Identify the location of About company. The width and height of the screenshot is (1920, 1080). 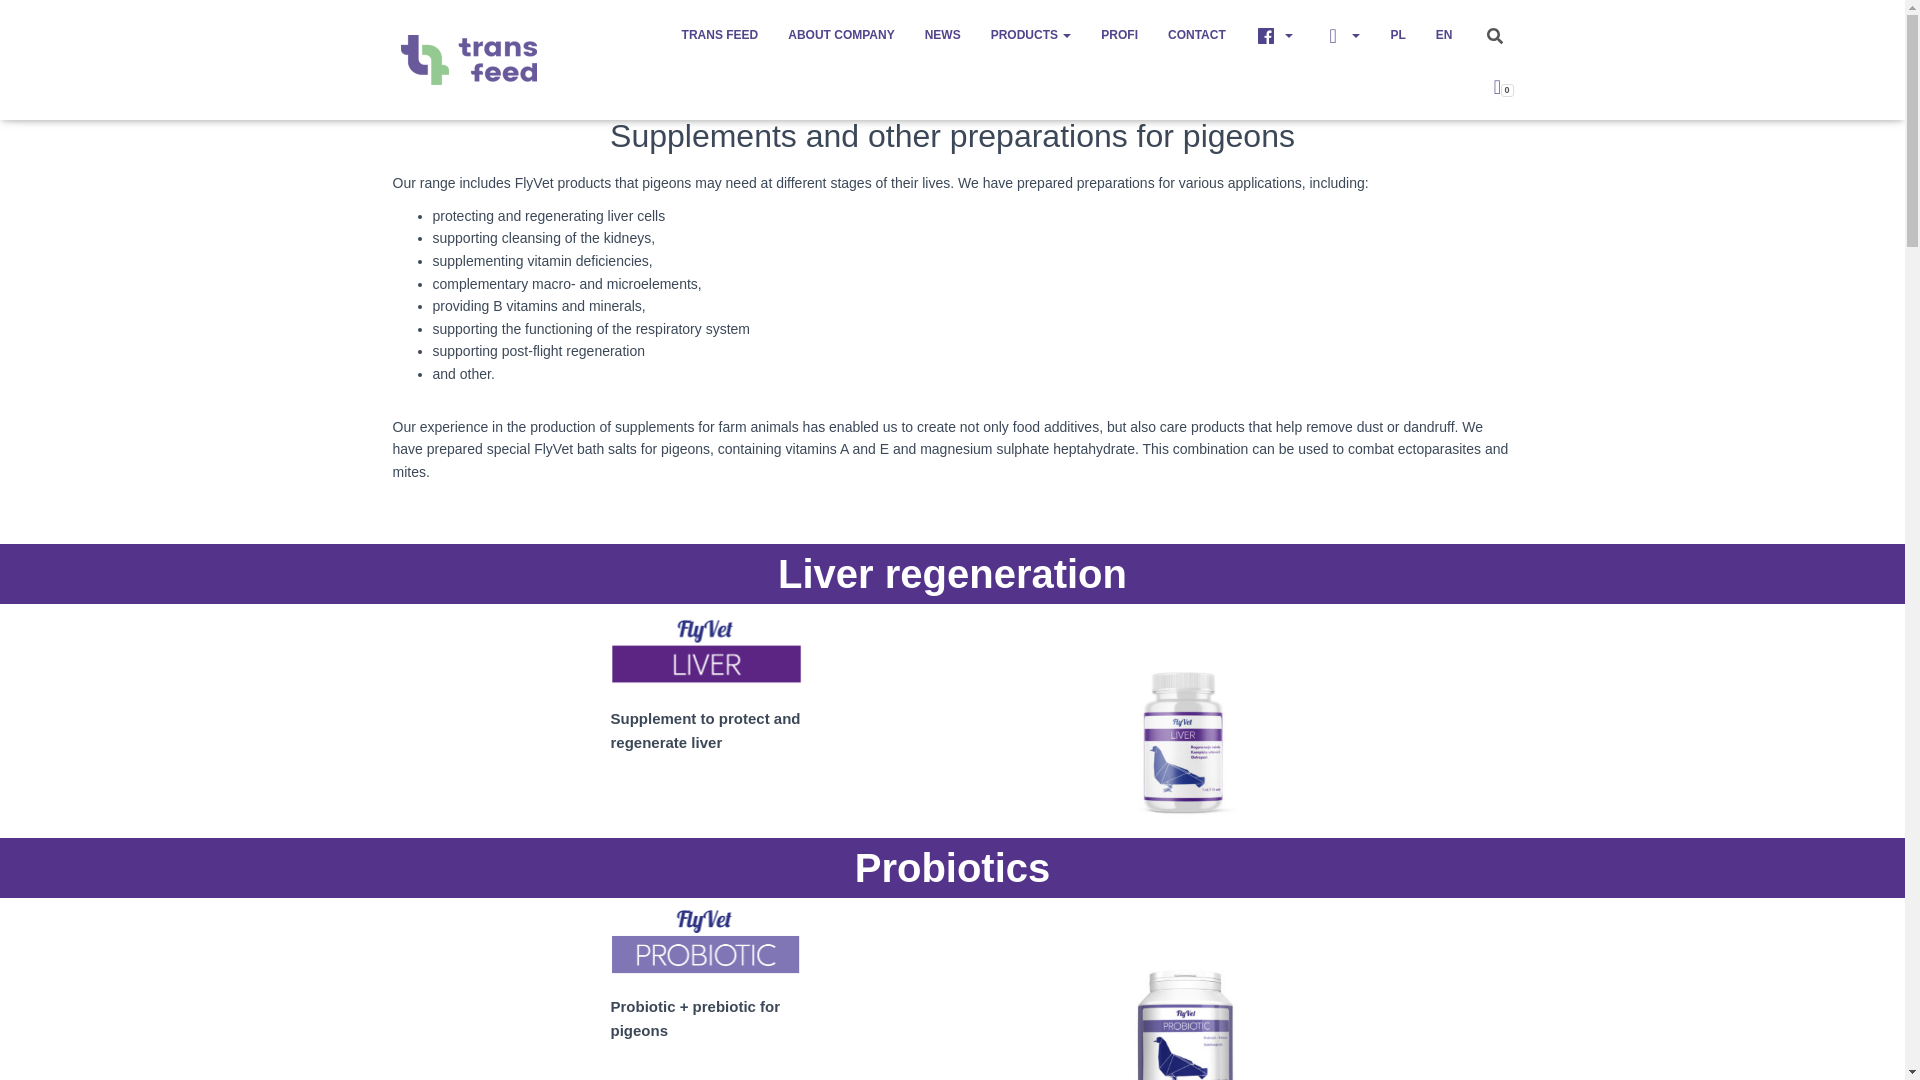
(840, 34).